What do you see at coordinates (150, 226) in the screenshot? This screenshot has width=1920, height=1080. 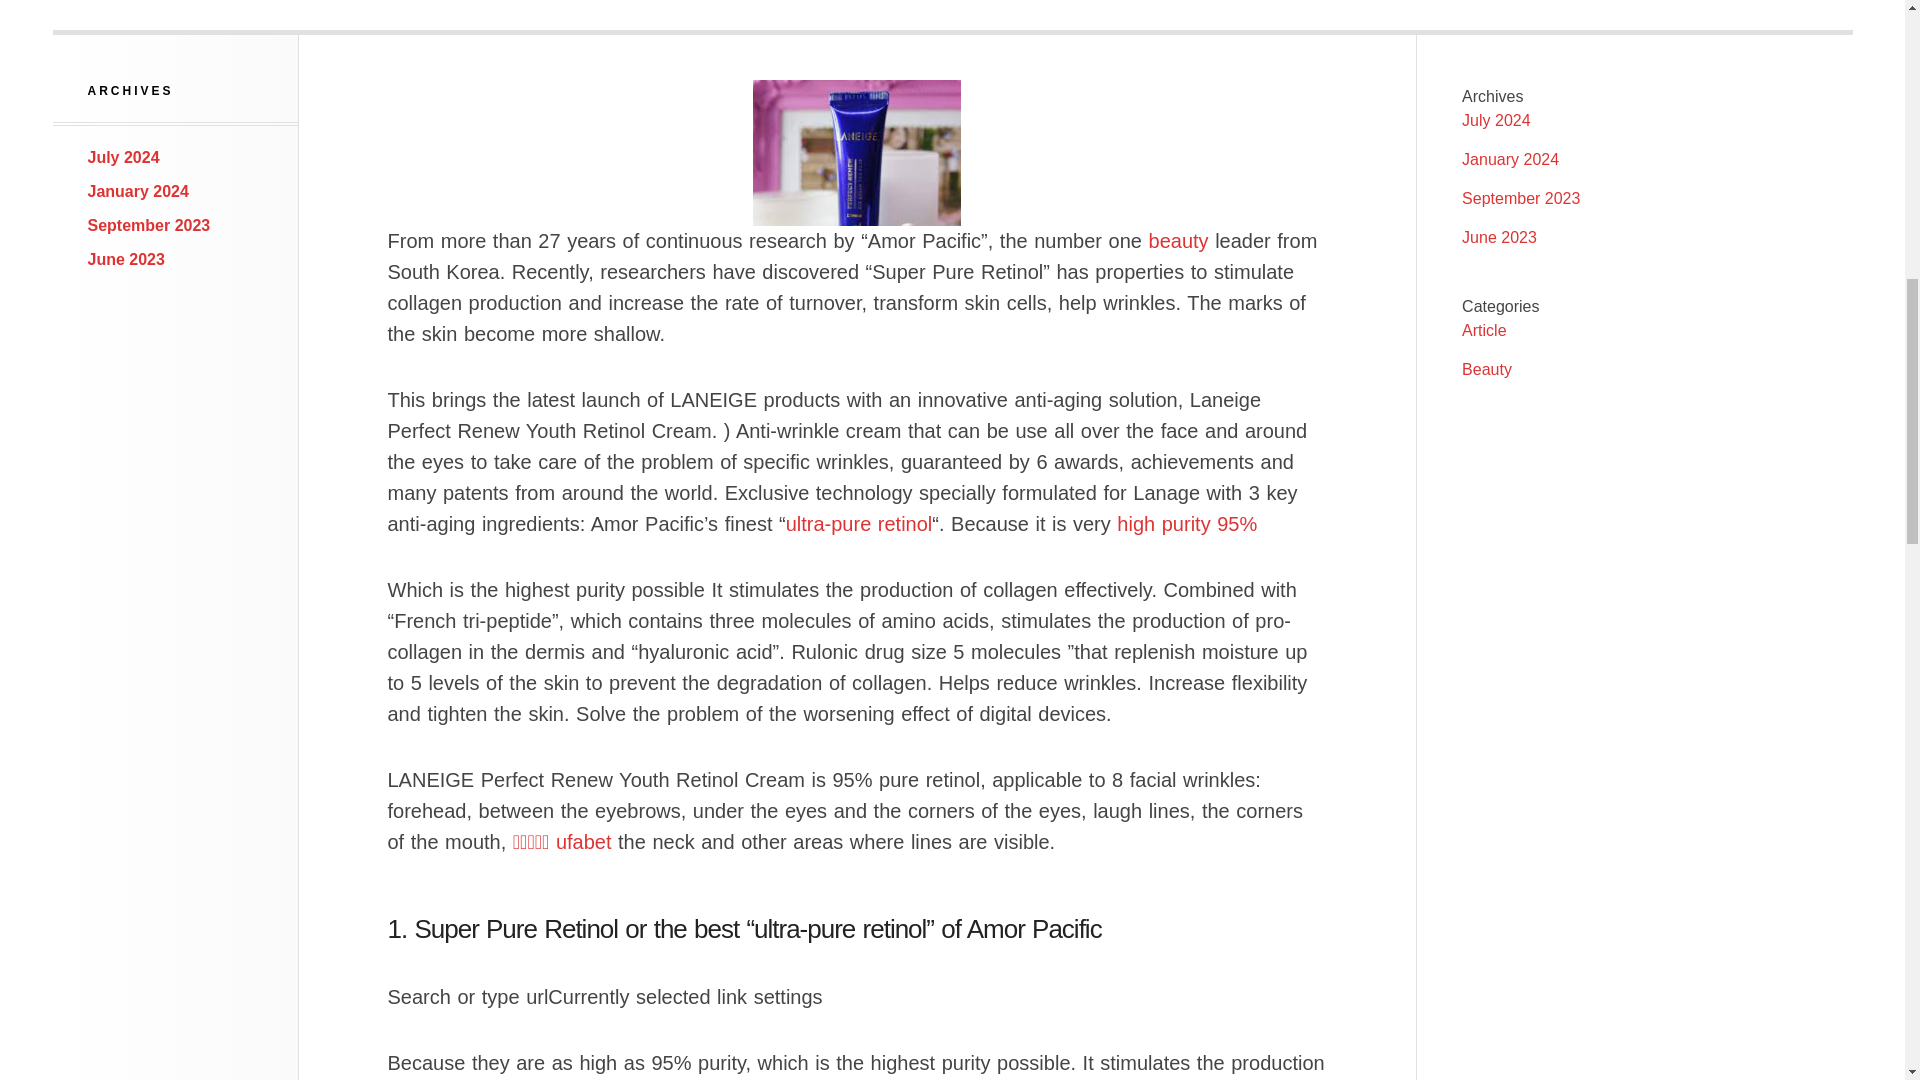 I see `September 2023` at bounding box center [150, 226].